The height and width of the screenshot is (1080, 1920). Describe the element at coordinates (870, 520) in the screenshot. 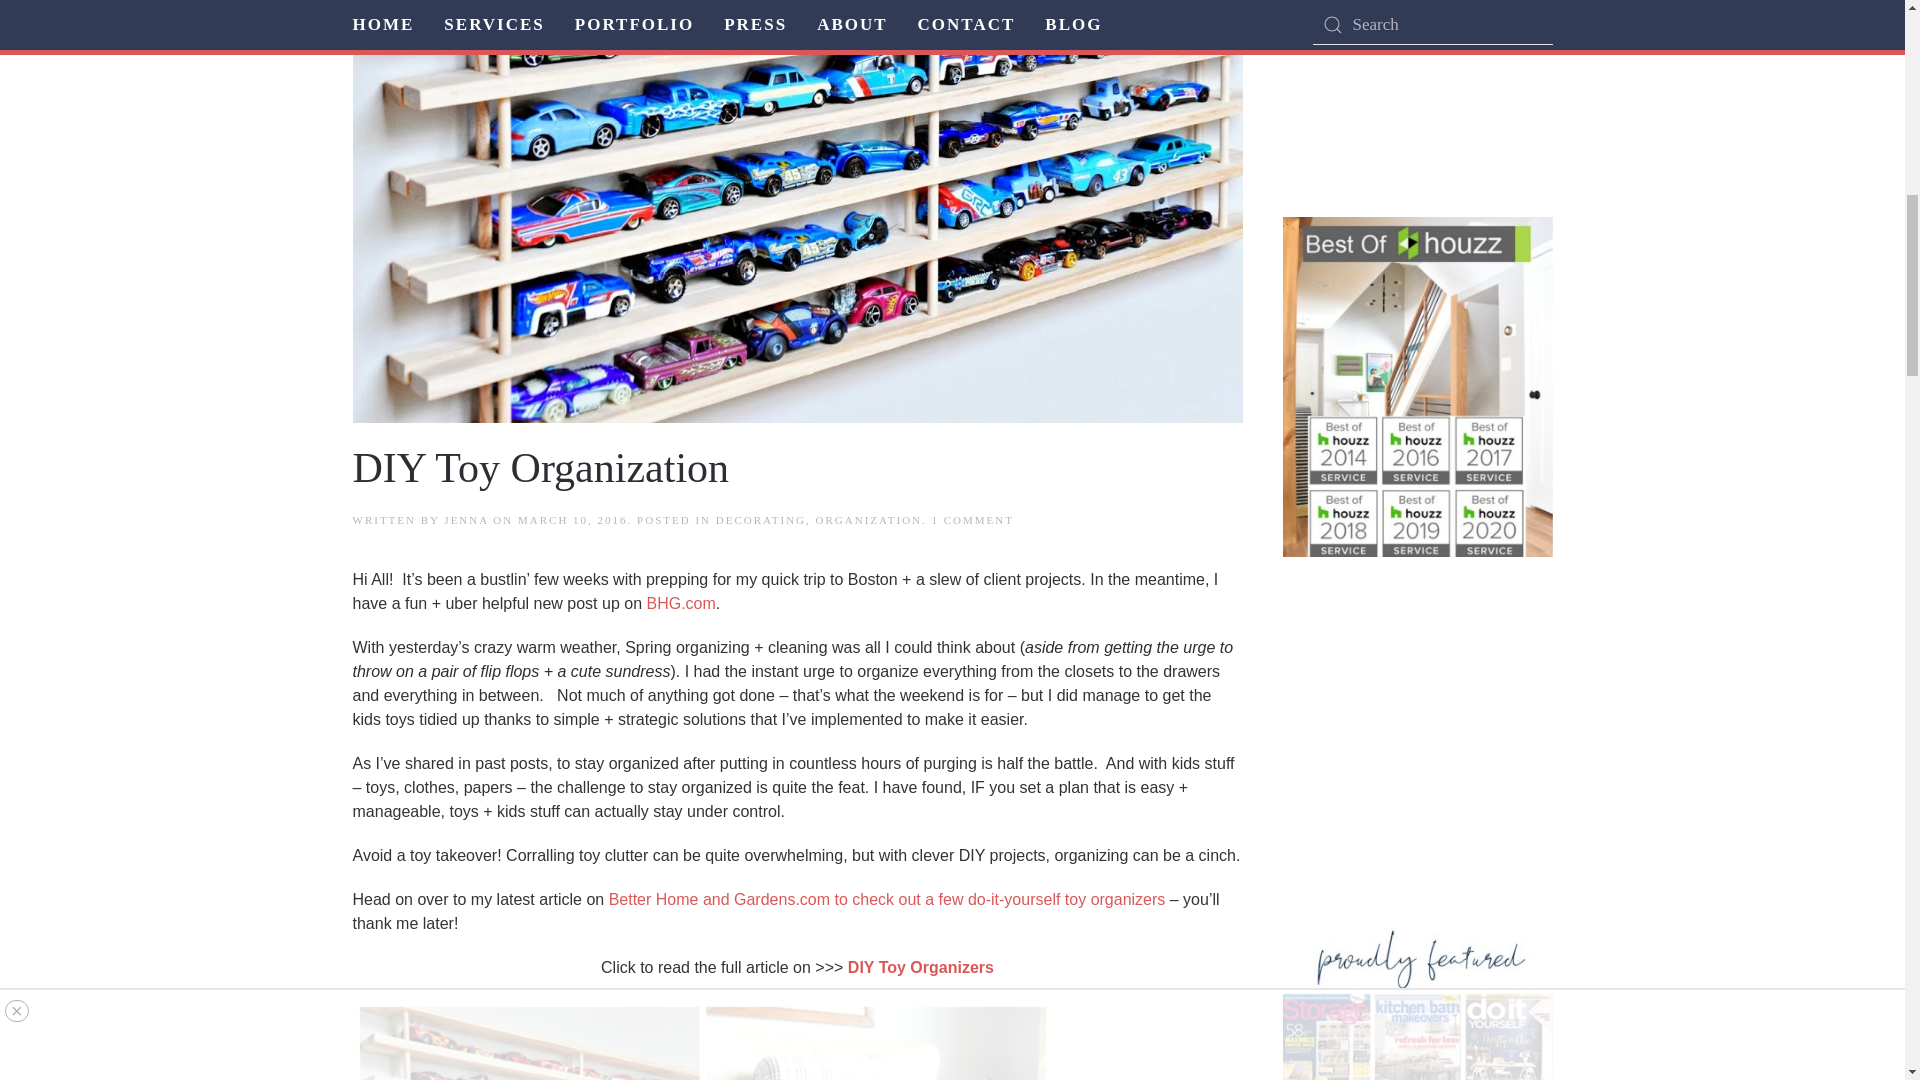

I see `ORGANIZATION` at that location.